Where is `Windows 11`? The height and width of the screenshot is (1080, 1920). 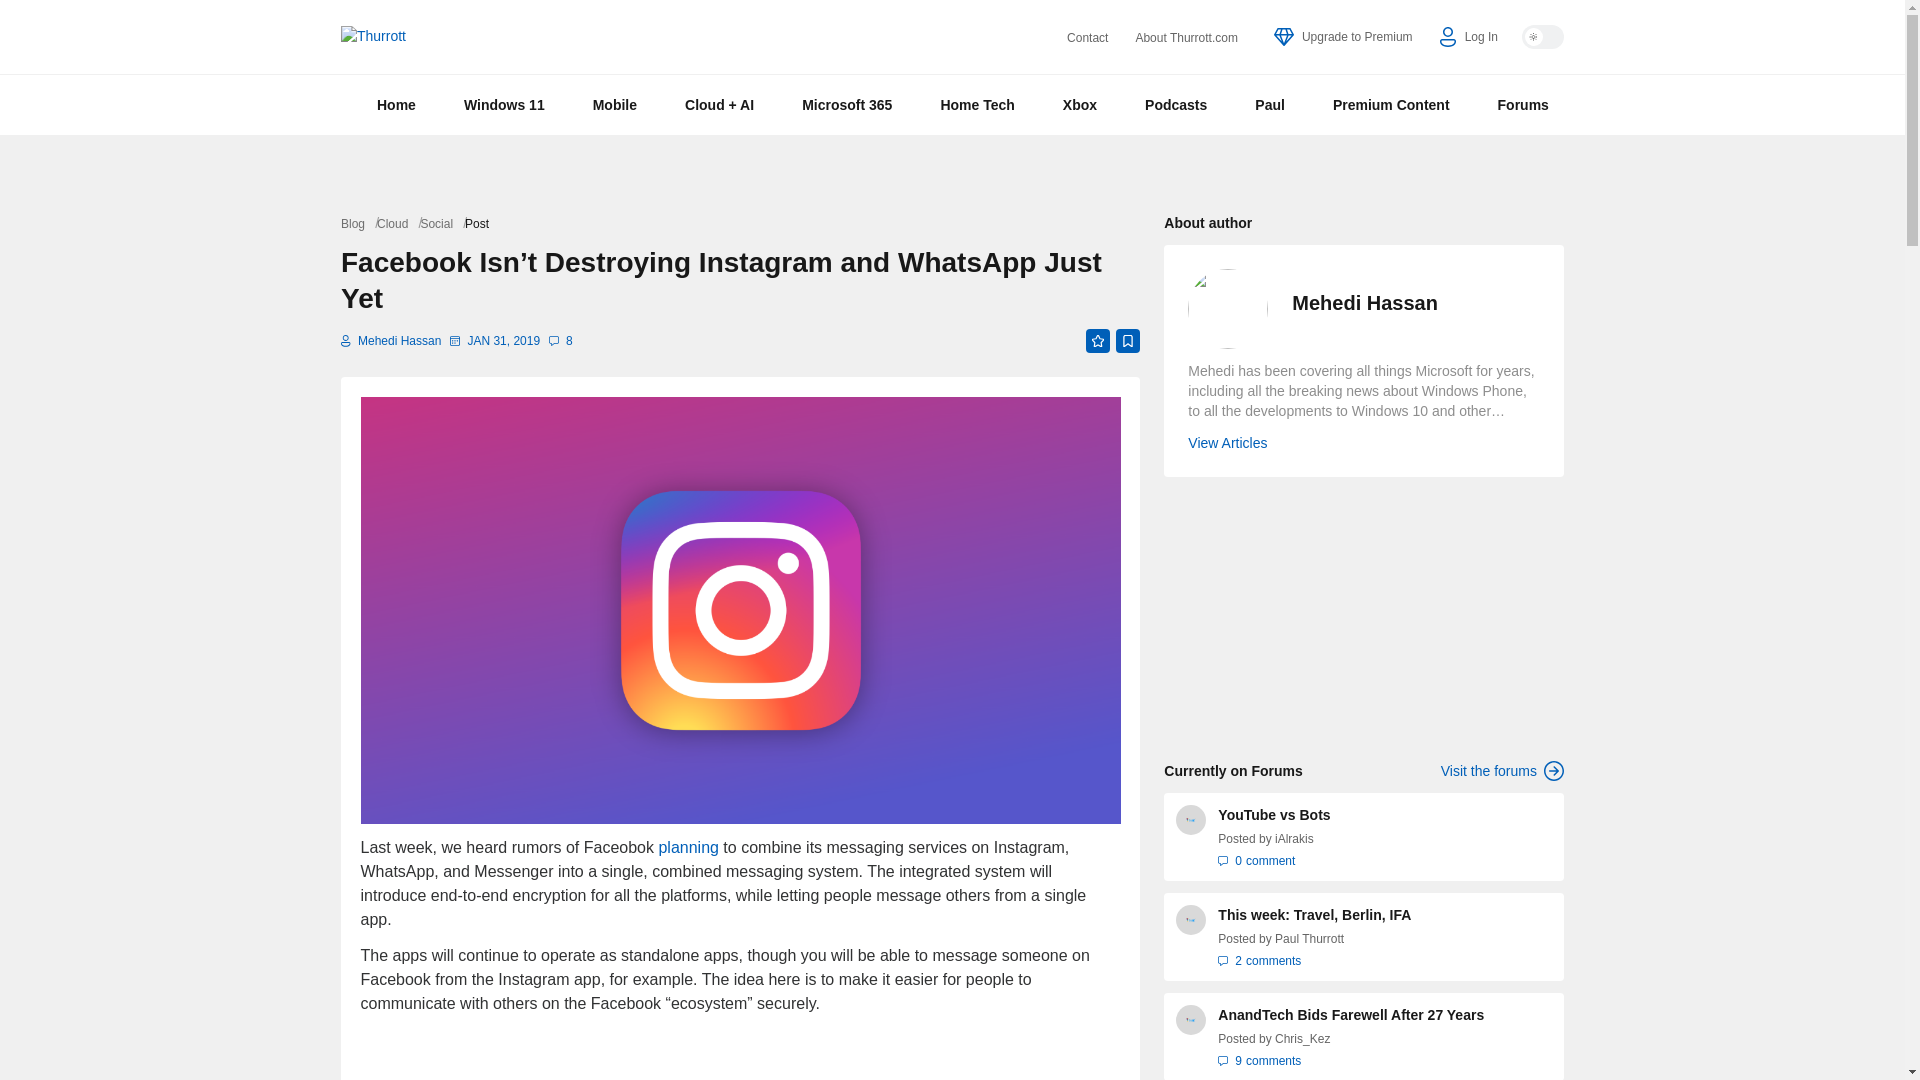 Windows 11 is located at coordinates (504, 104).